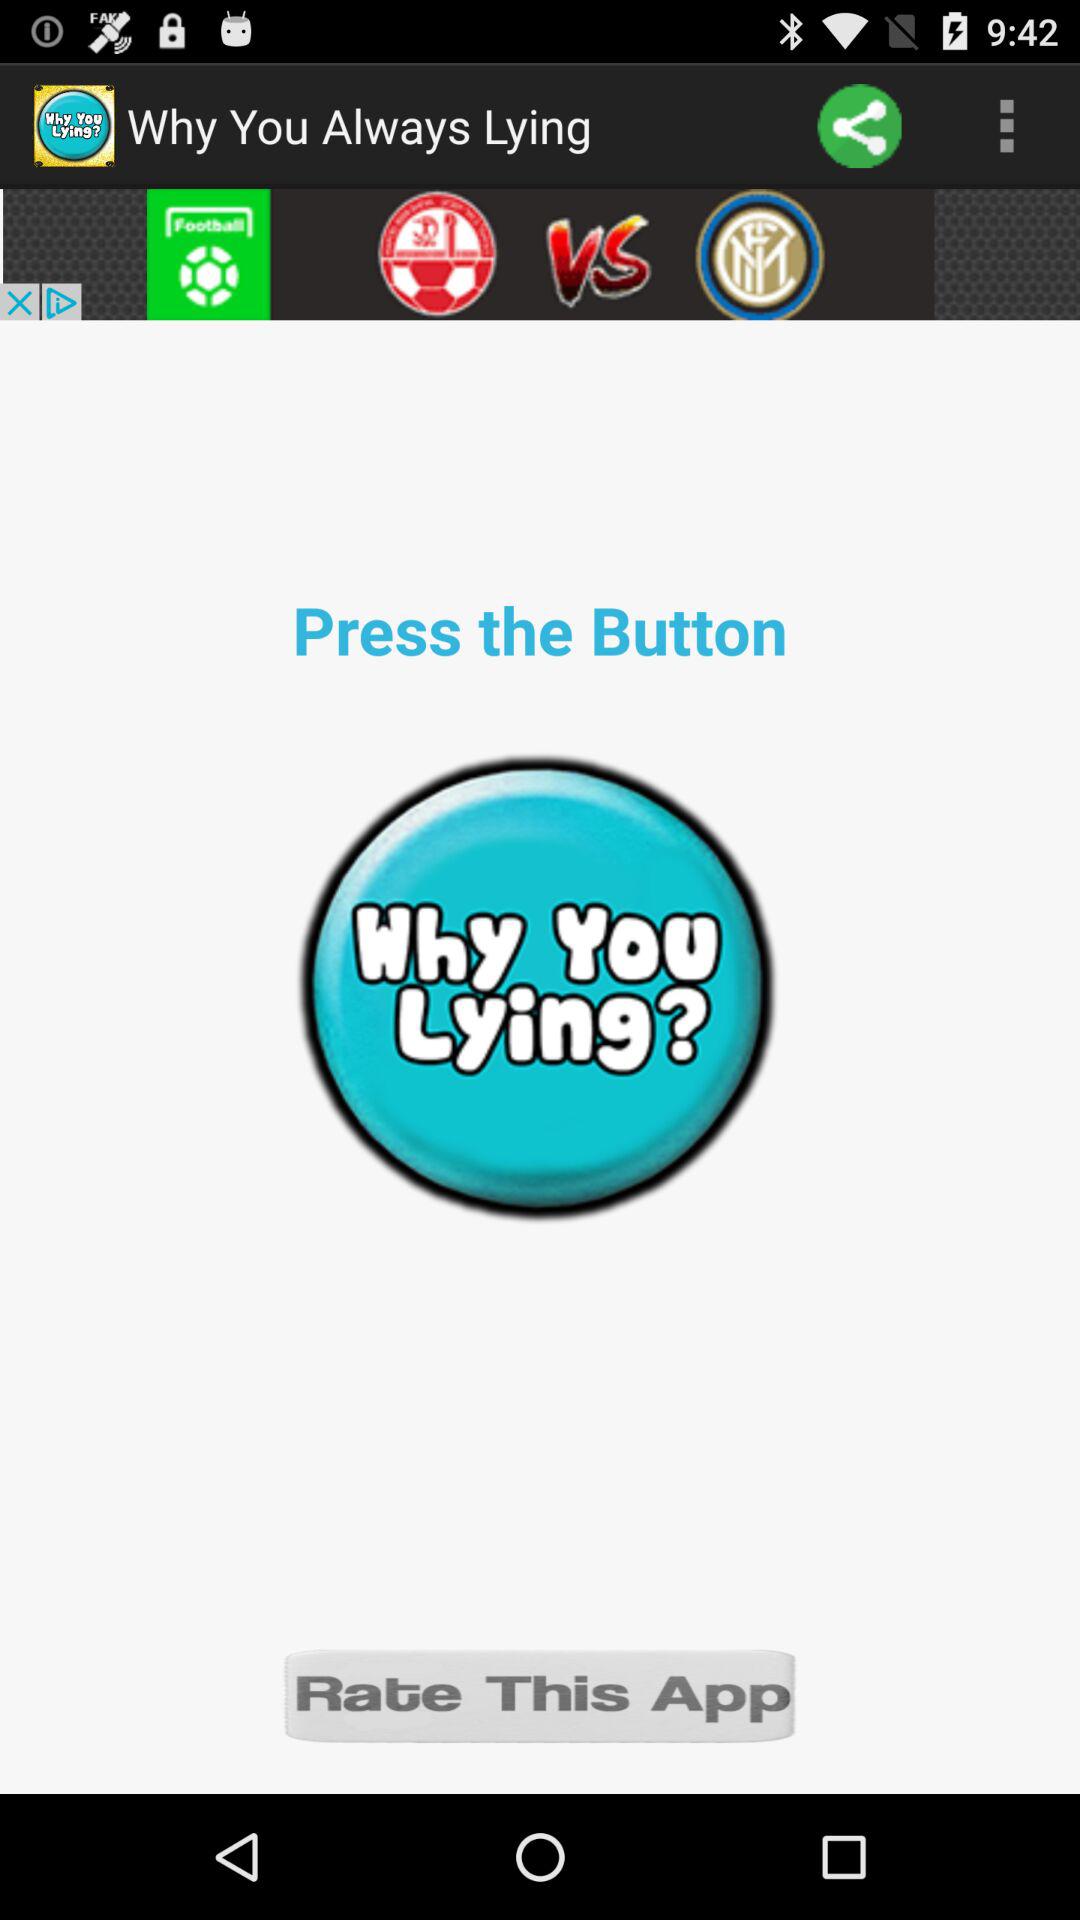  What do you see at coordinates (540, 1694) in the screenshot?
I see `rate this app` at bounding box center [540, 1694].